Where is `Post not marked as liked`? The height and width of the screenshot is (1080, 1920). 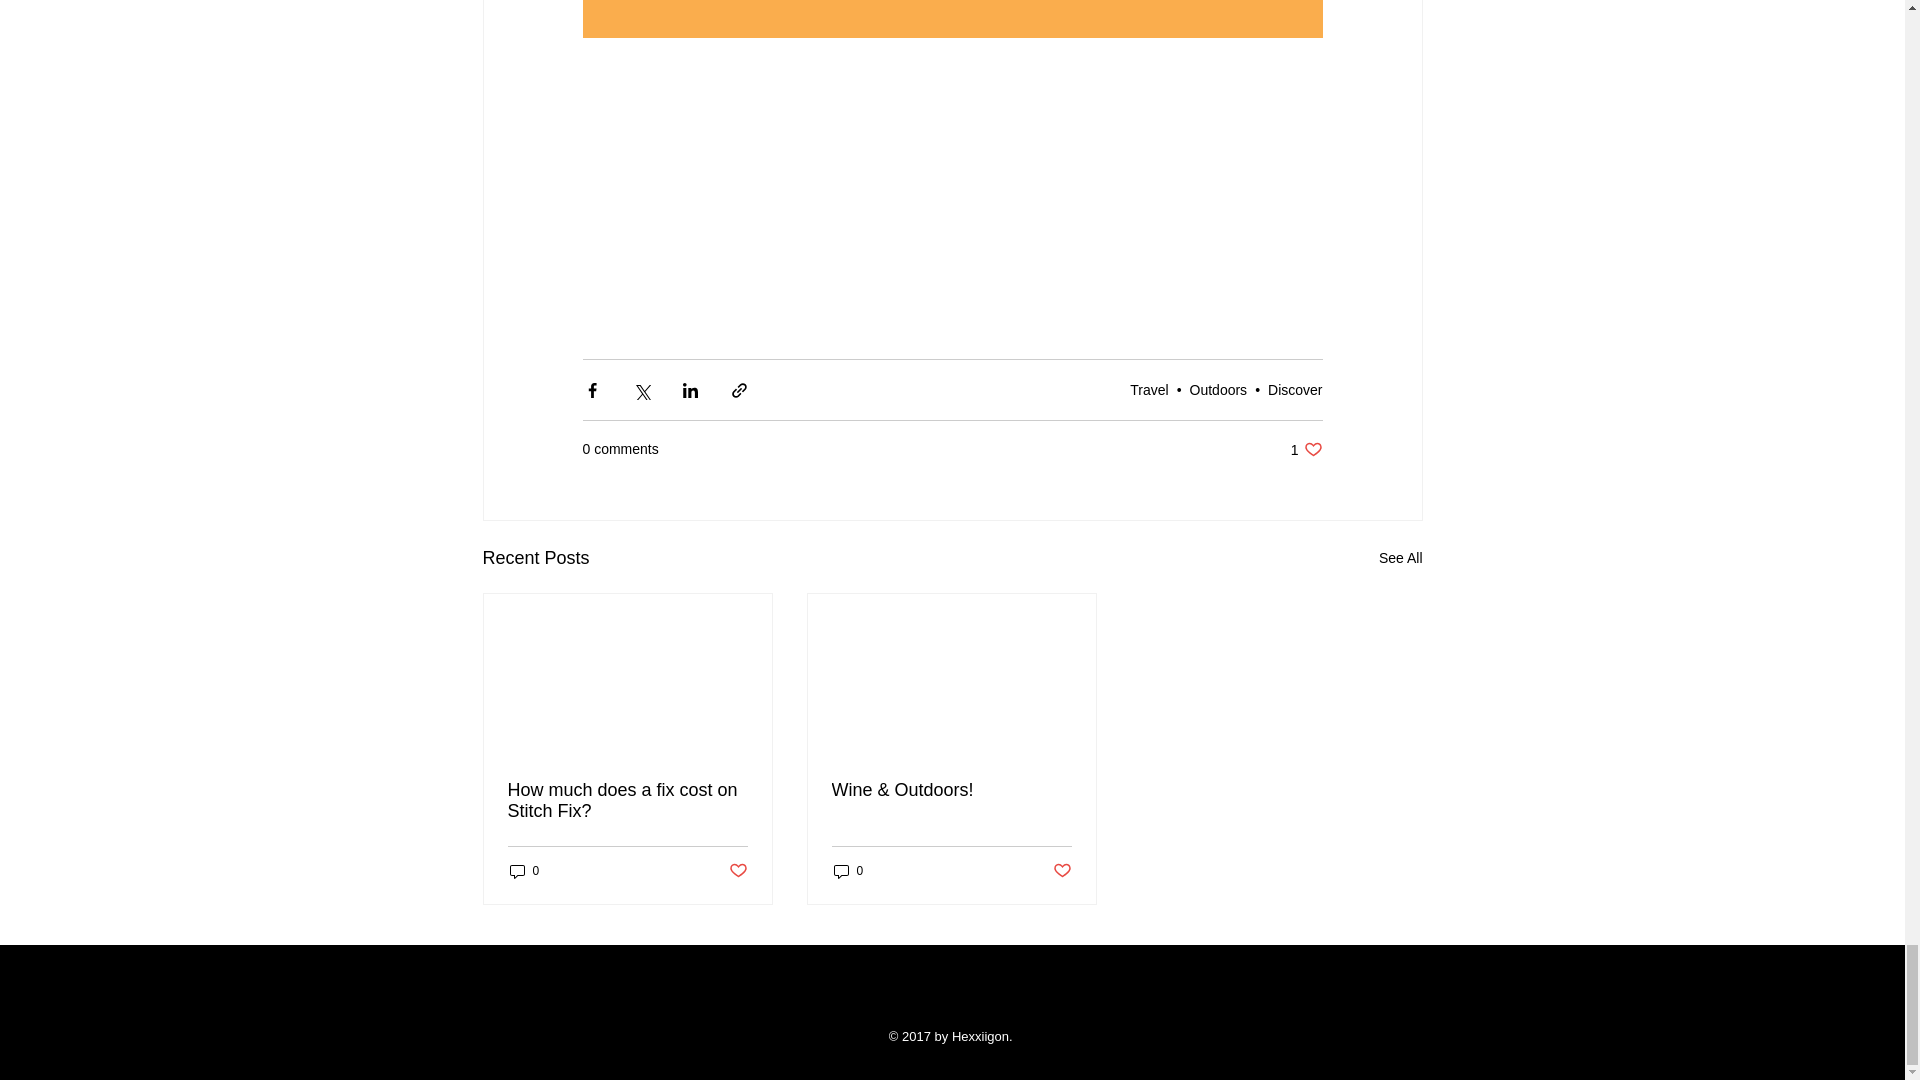 Post not marked as liked is located at coordinates (736, 871).